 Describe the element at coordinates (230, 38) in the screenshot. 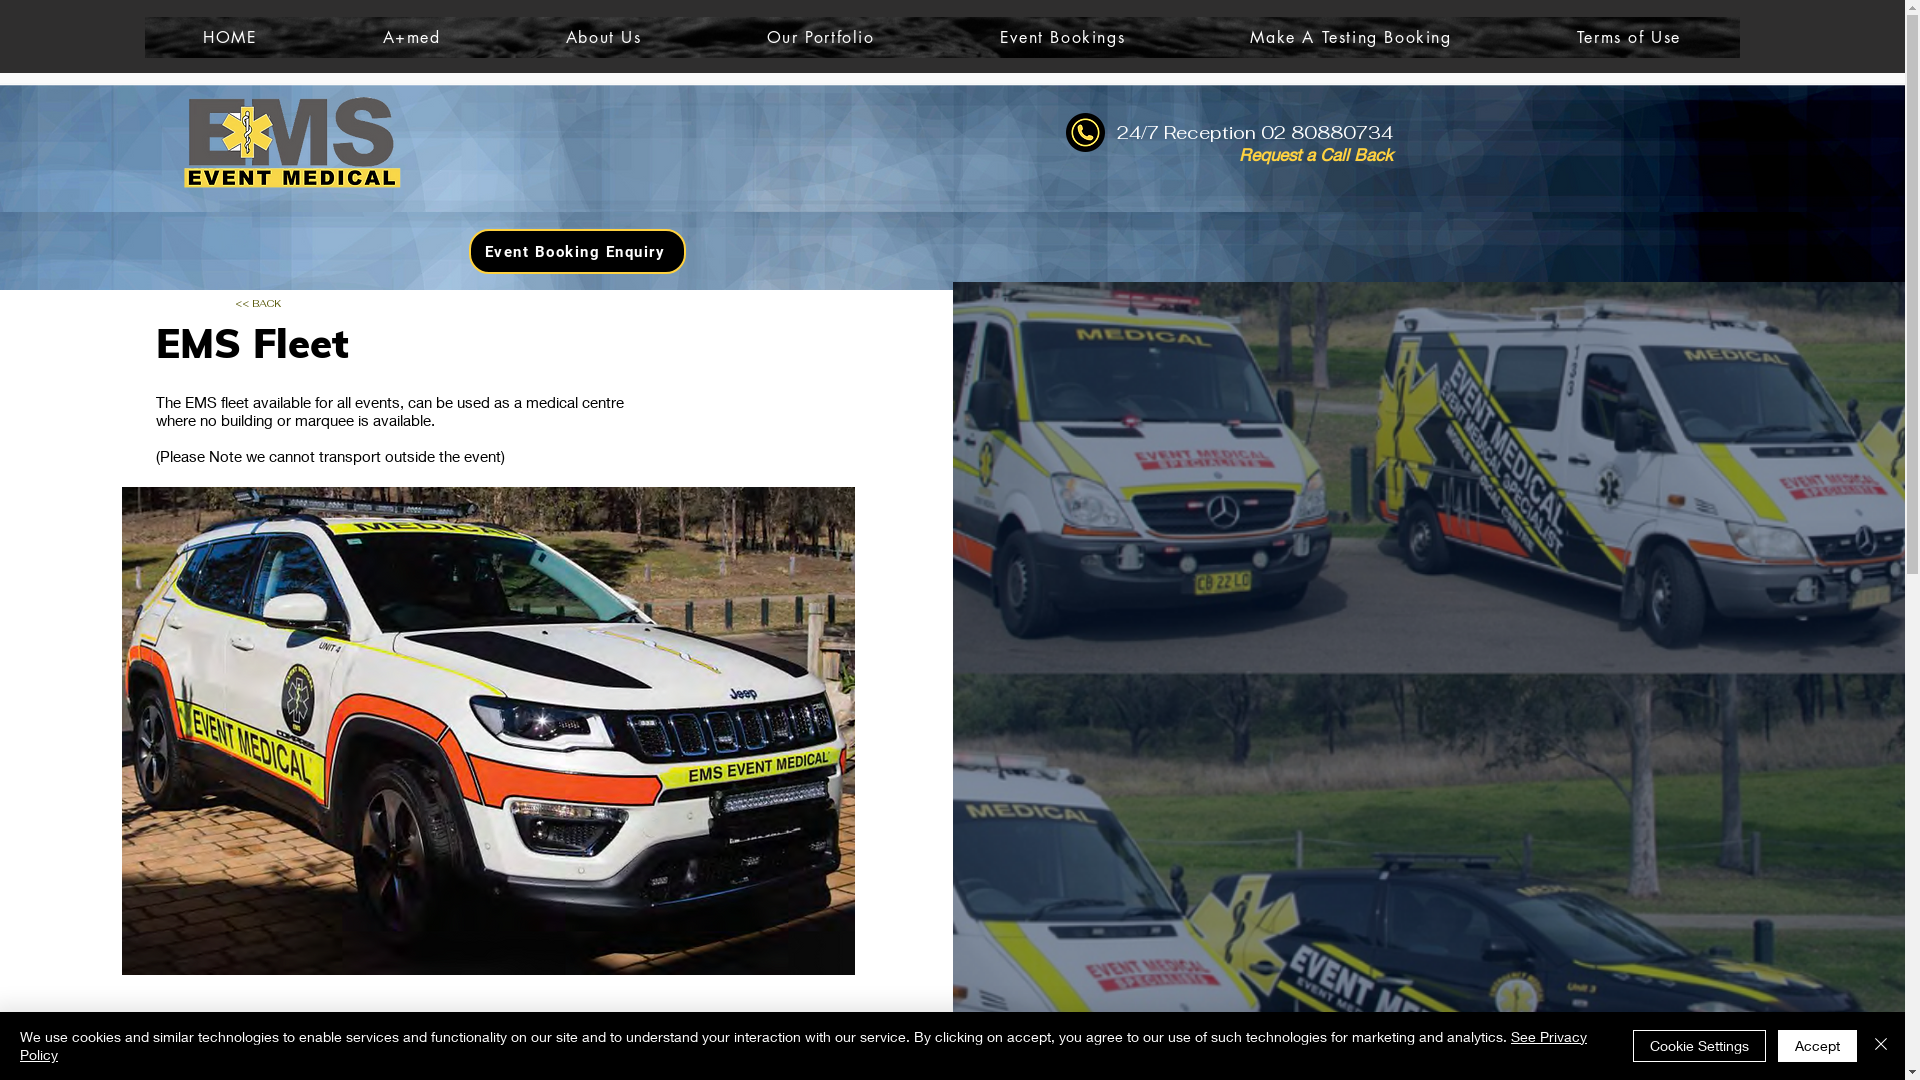

I see `HOME` at that location.